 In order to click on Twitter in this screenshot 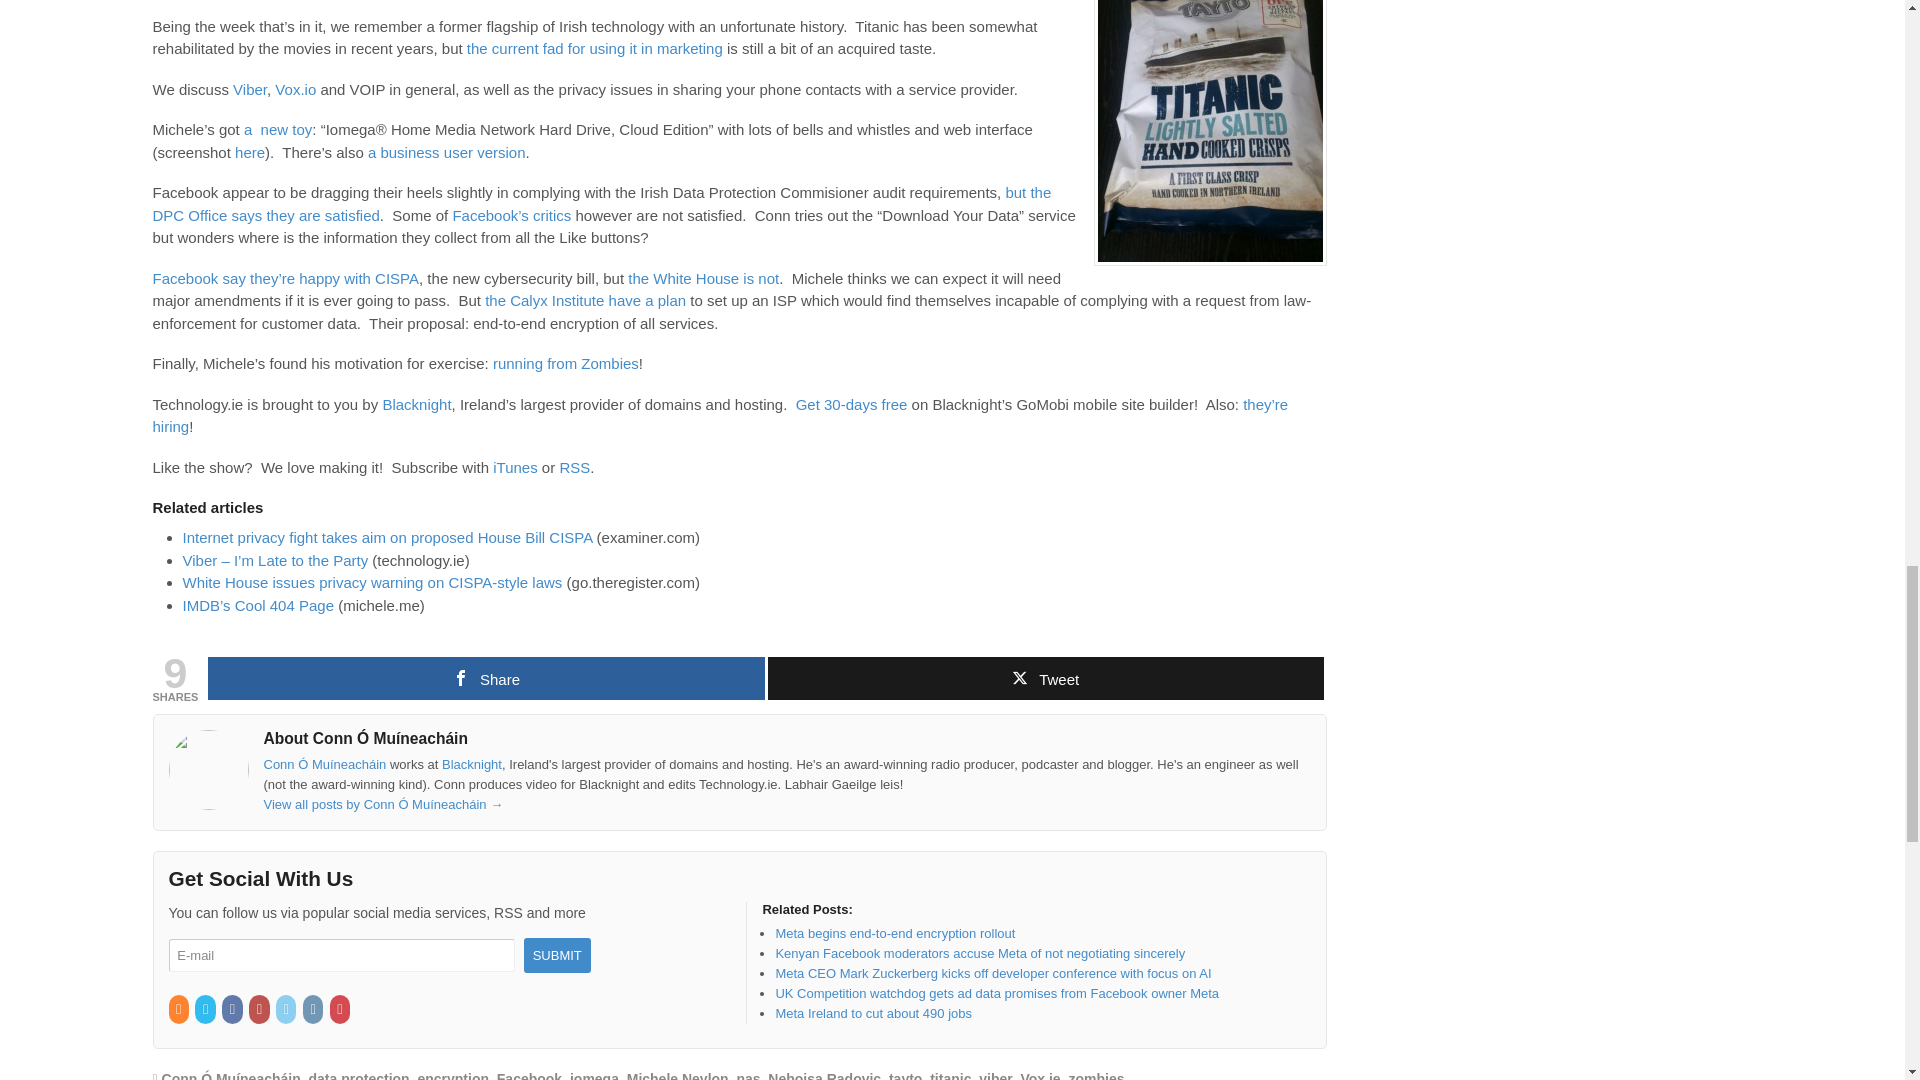, I will do `click(206, 1010)`.